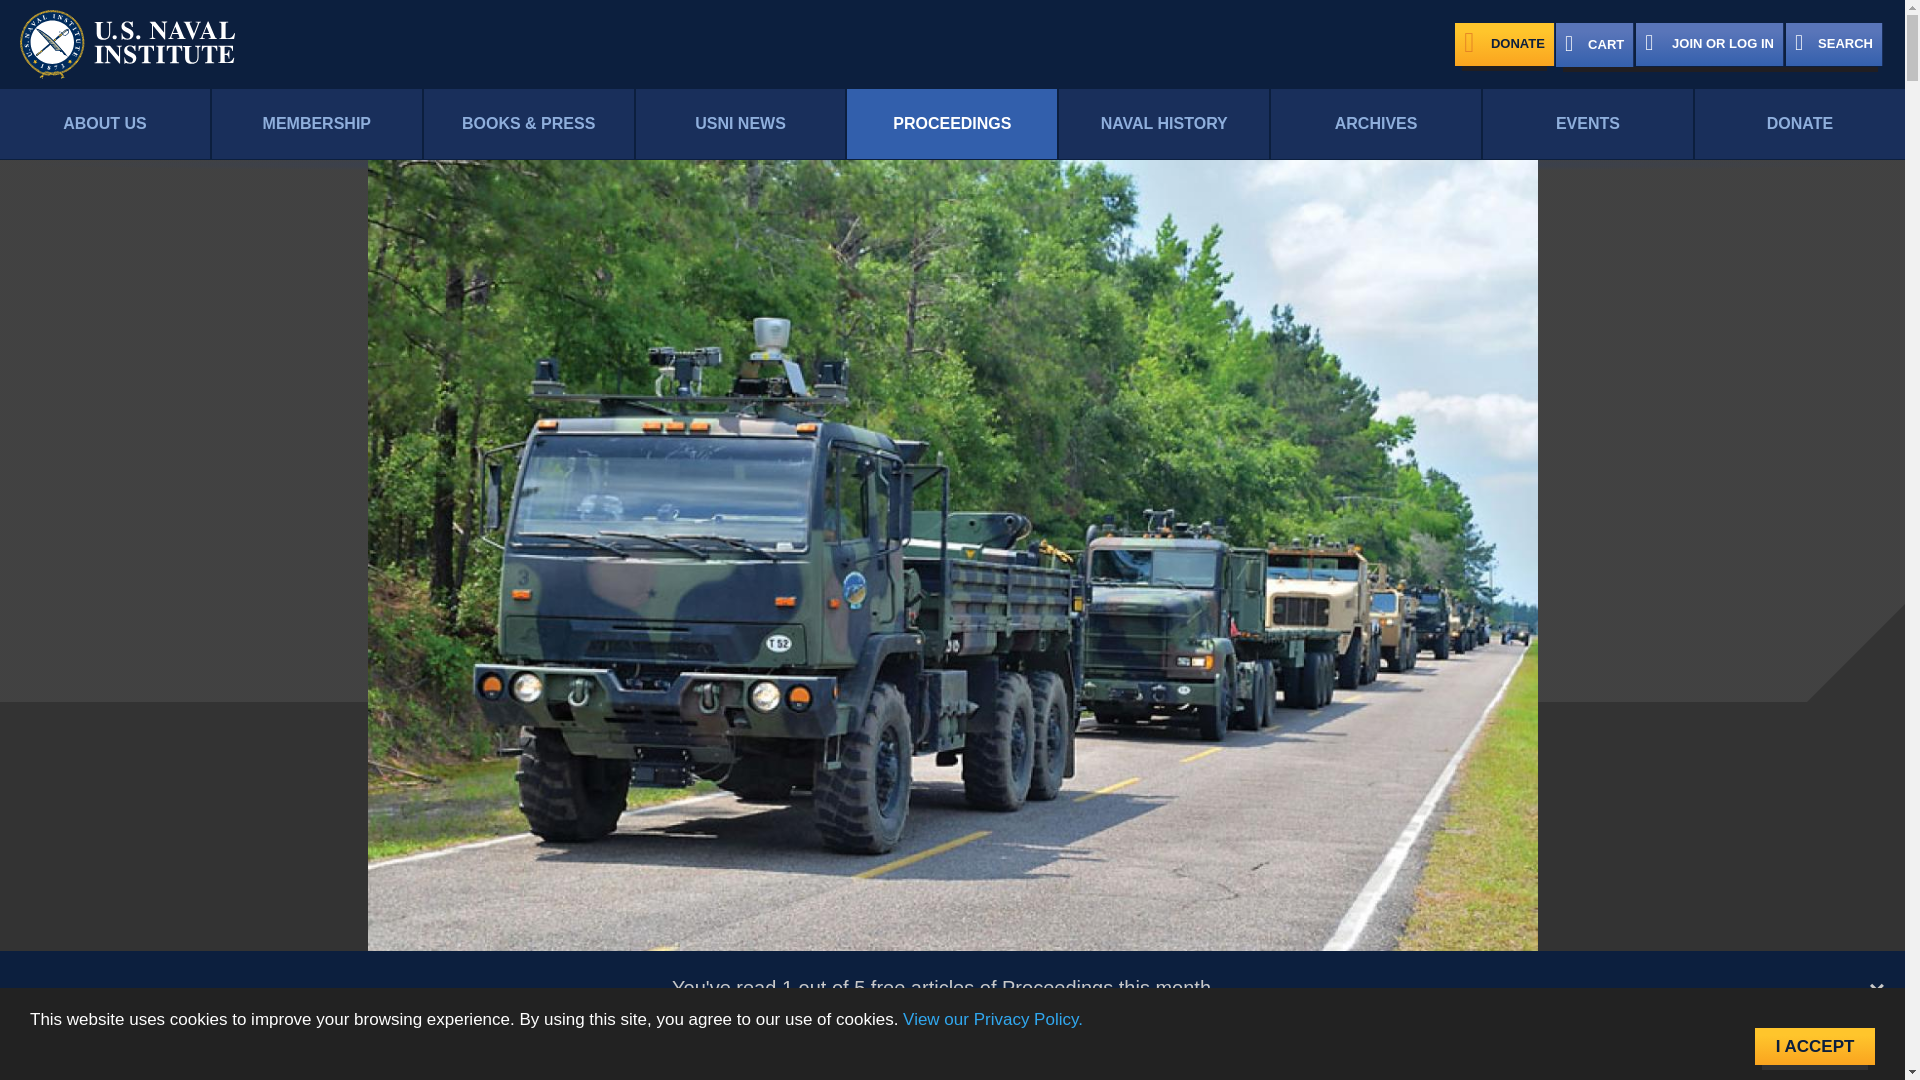 The width and height of the screenshot is (1920, 1080). I want to click on ARCHIVES, so click(1376, 124).